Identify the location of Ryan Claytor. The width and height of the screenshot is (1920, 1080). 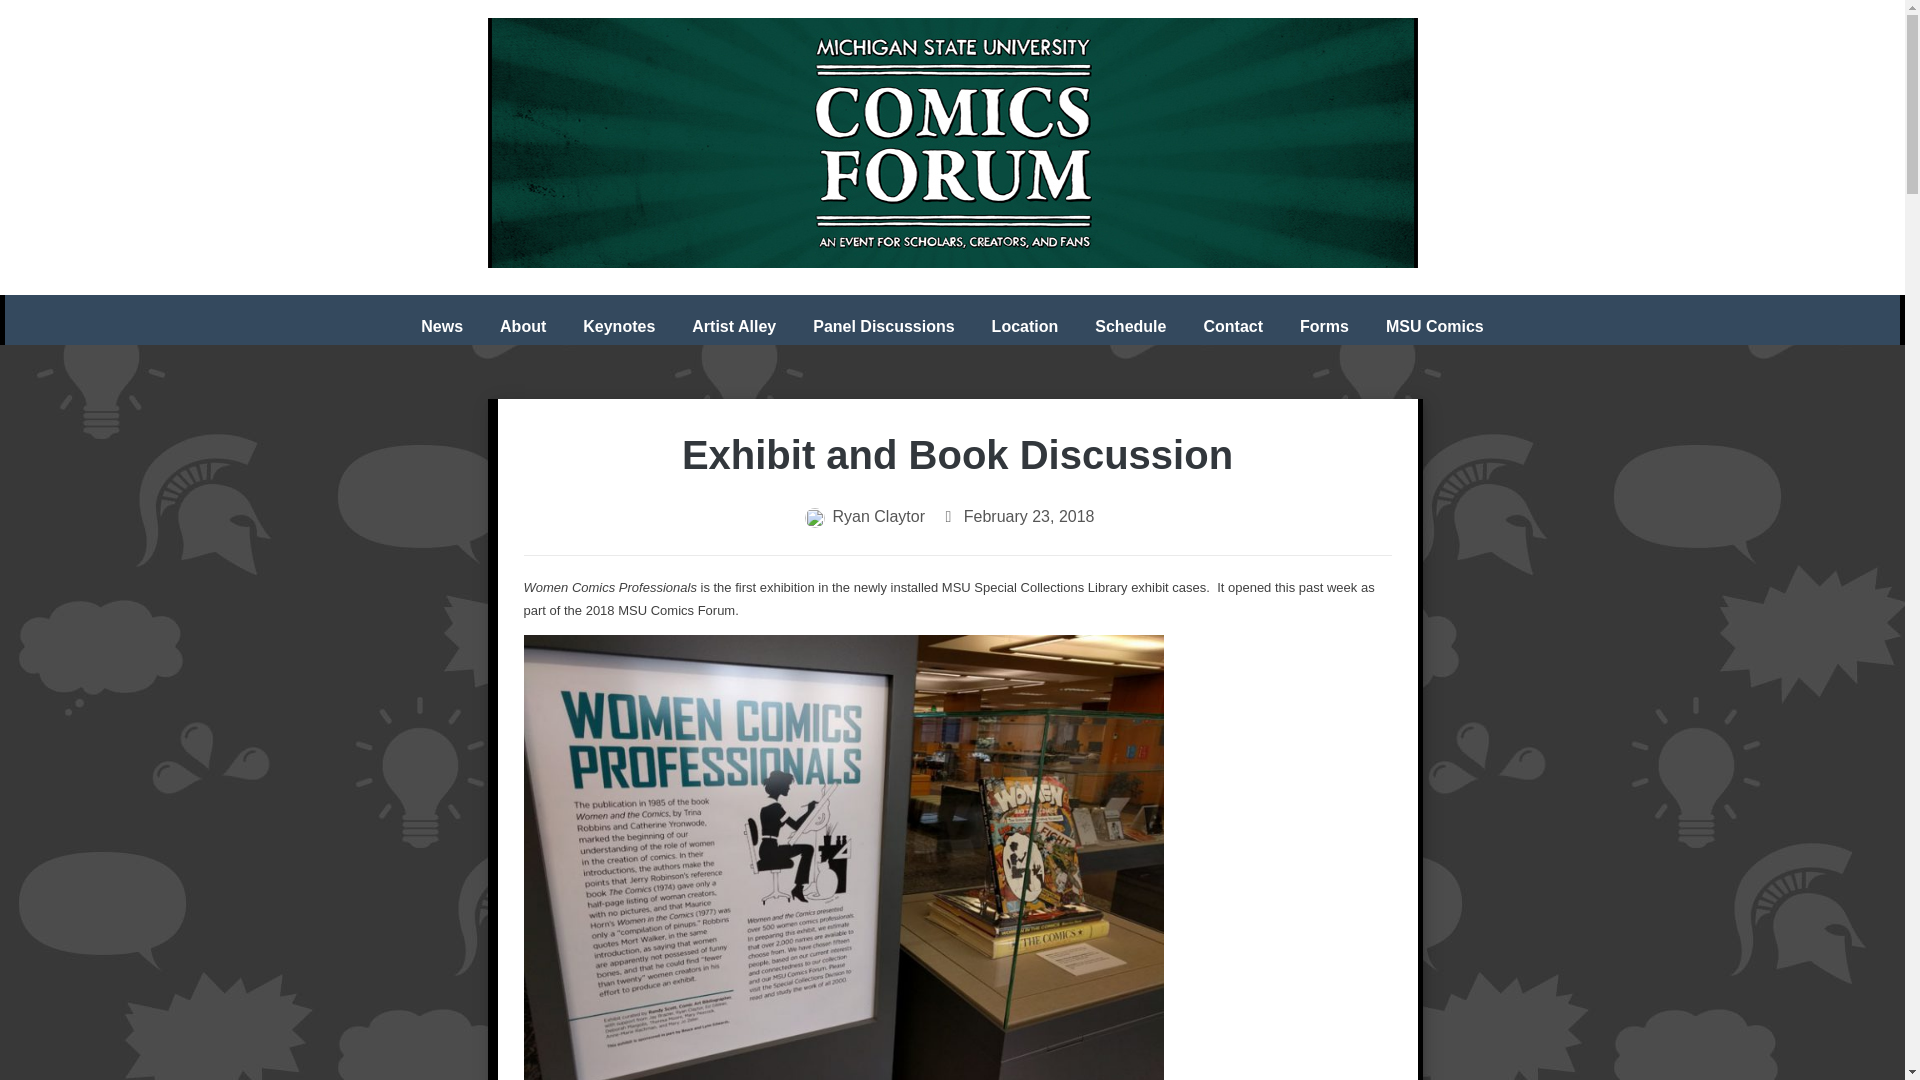
(877, 516).